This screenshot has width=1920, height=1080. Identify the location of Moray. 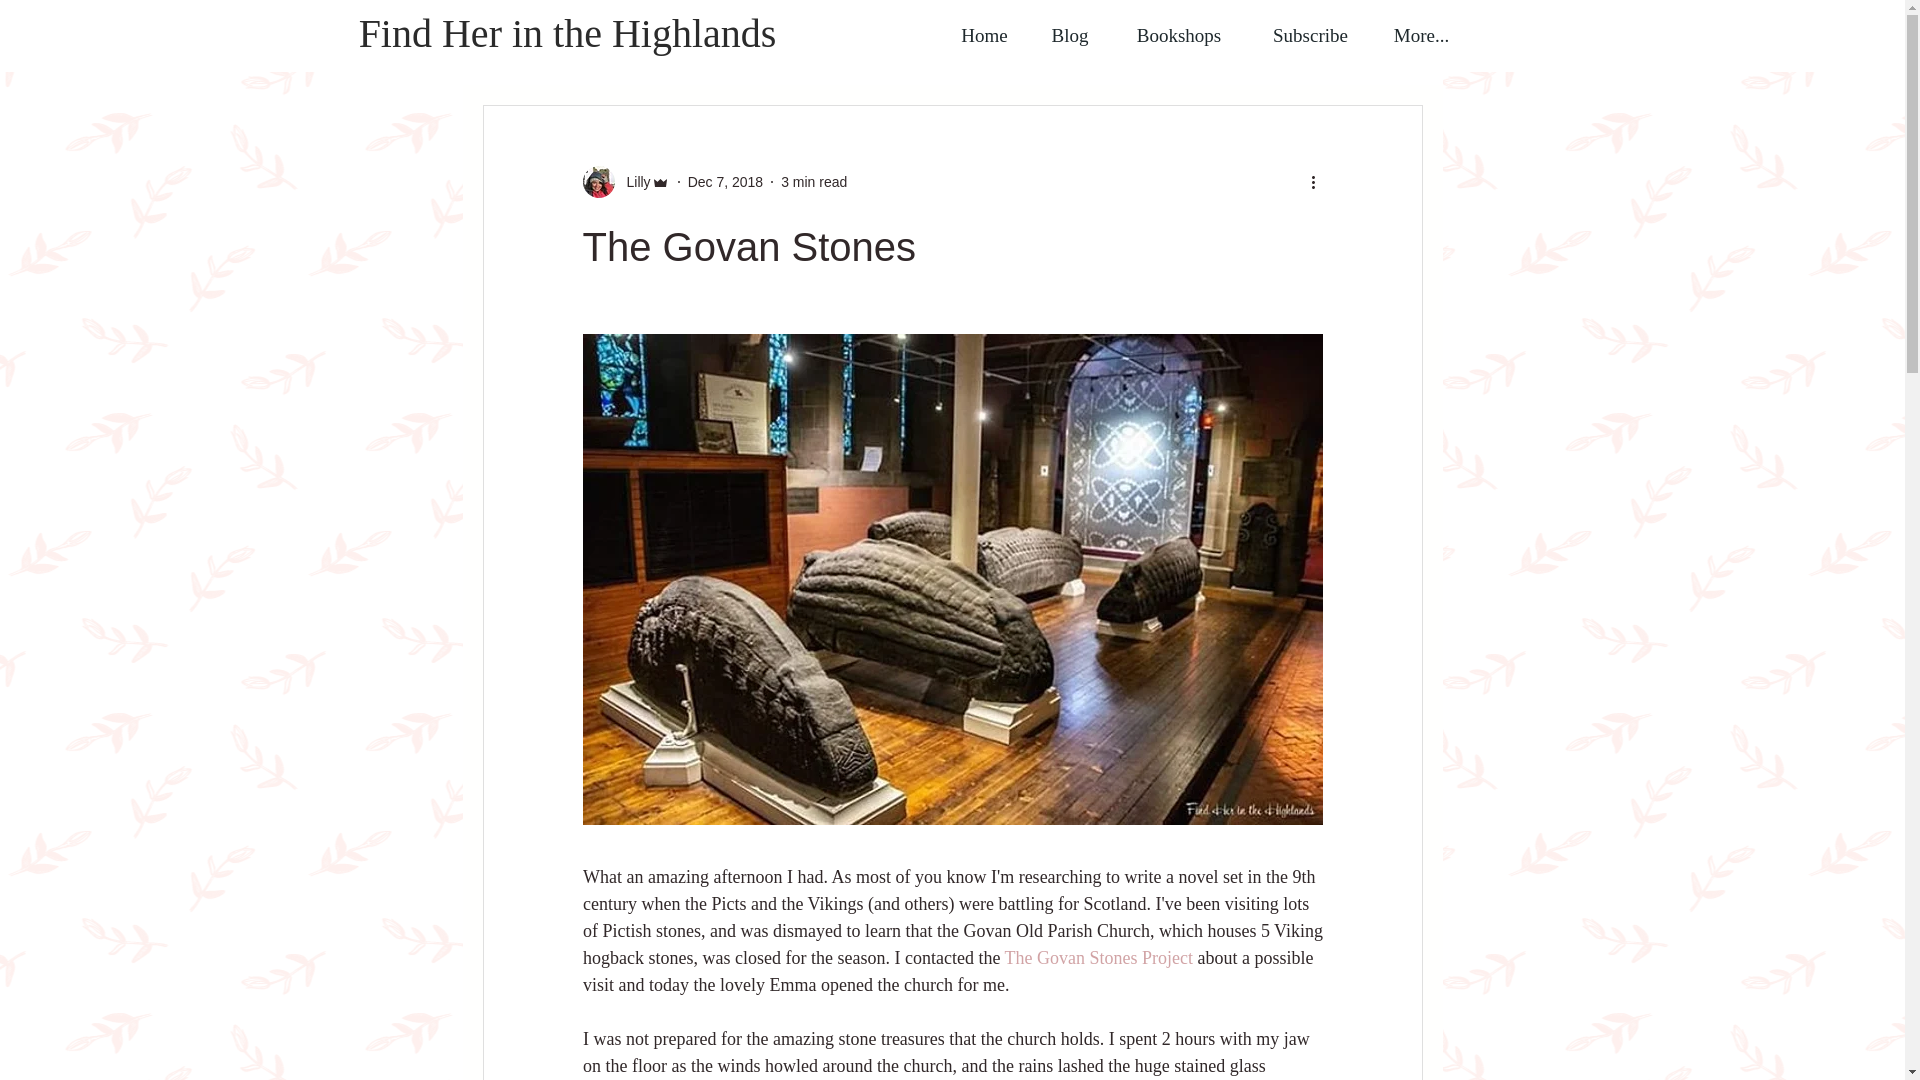
(1032, 45).